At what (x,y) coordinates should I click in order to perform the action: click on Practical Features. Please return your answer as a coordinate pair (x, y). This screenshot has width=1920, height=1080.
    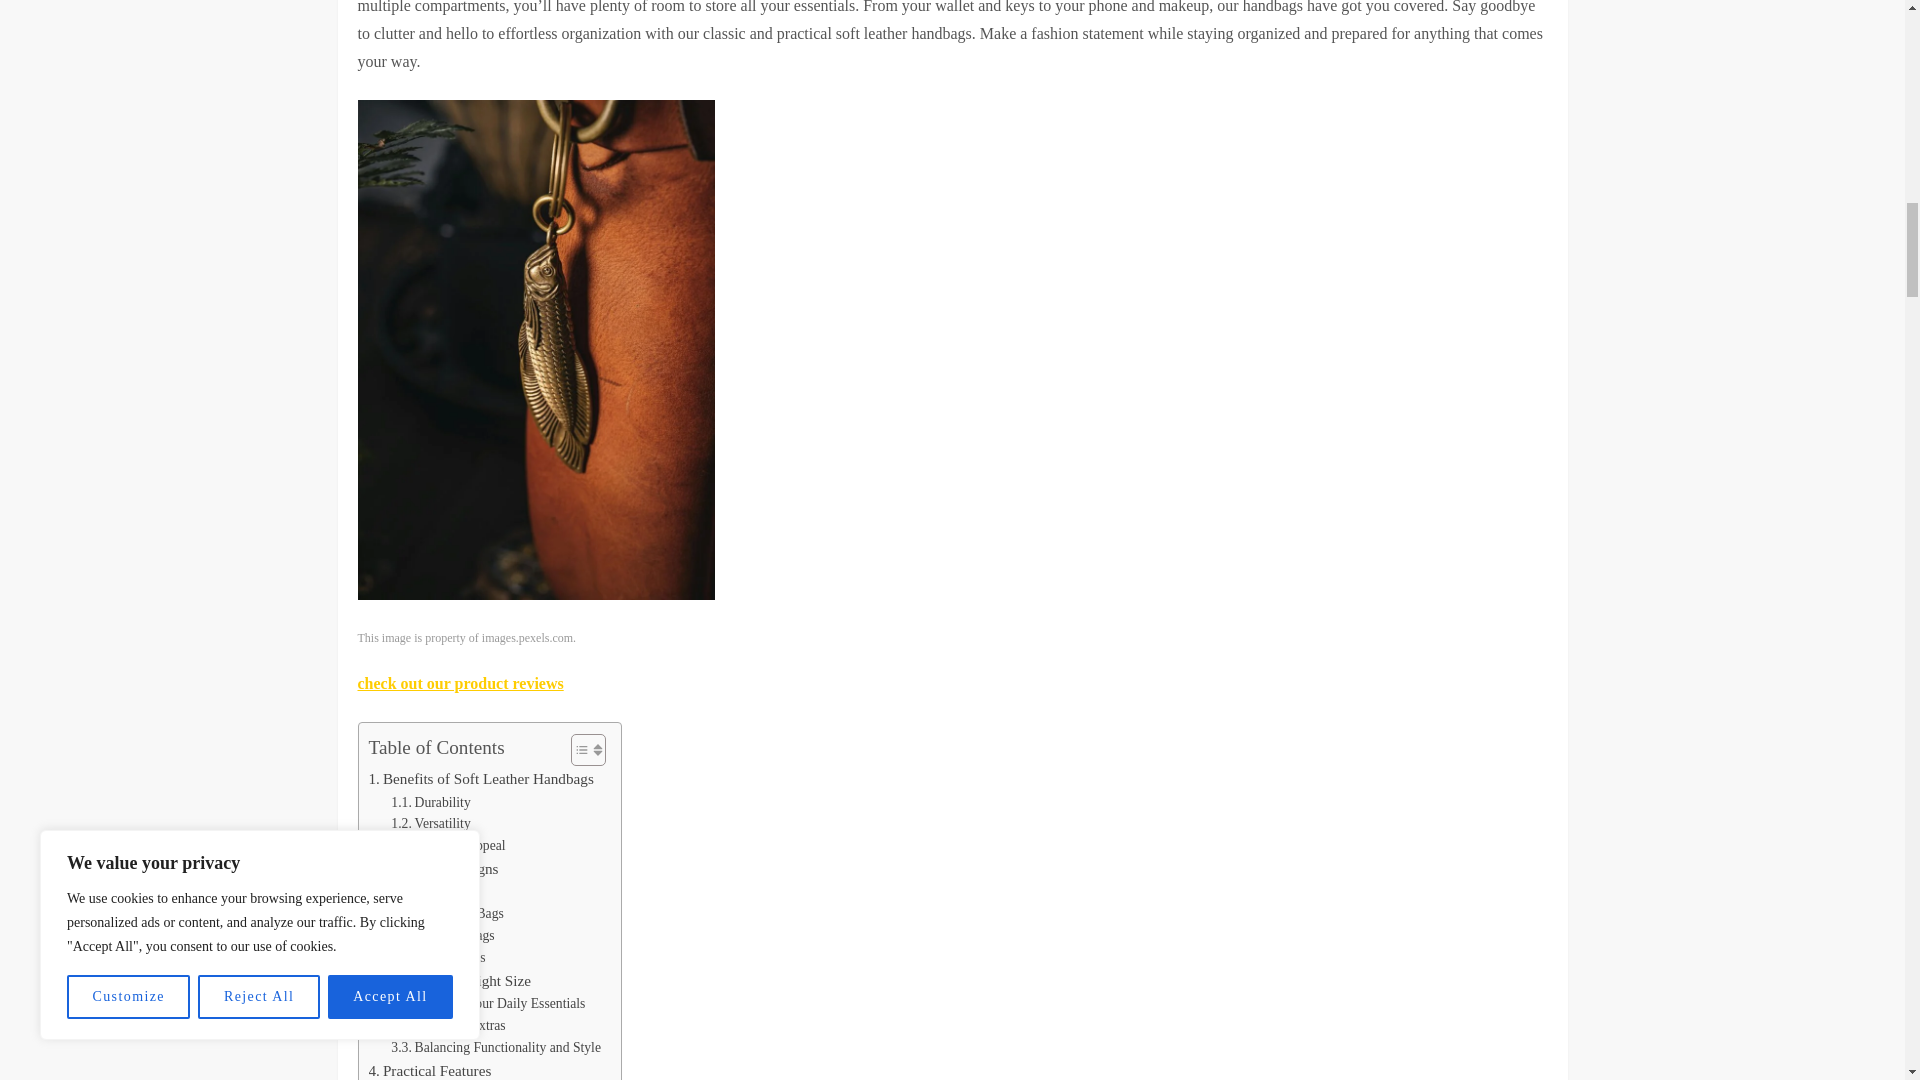
    Looking at the image, I should click on (430, 1070).